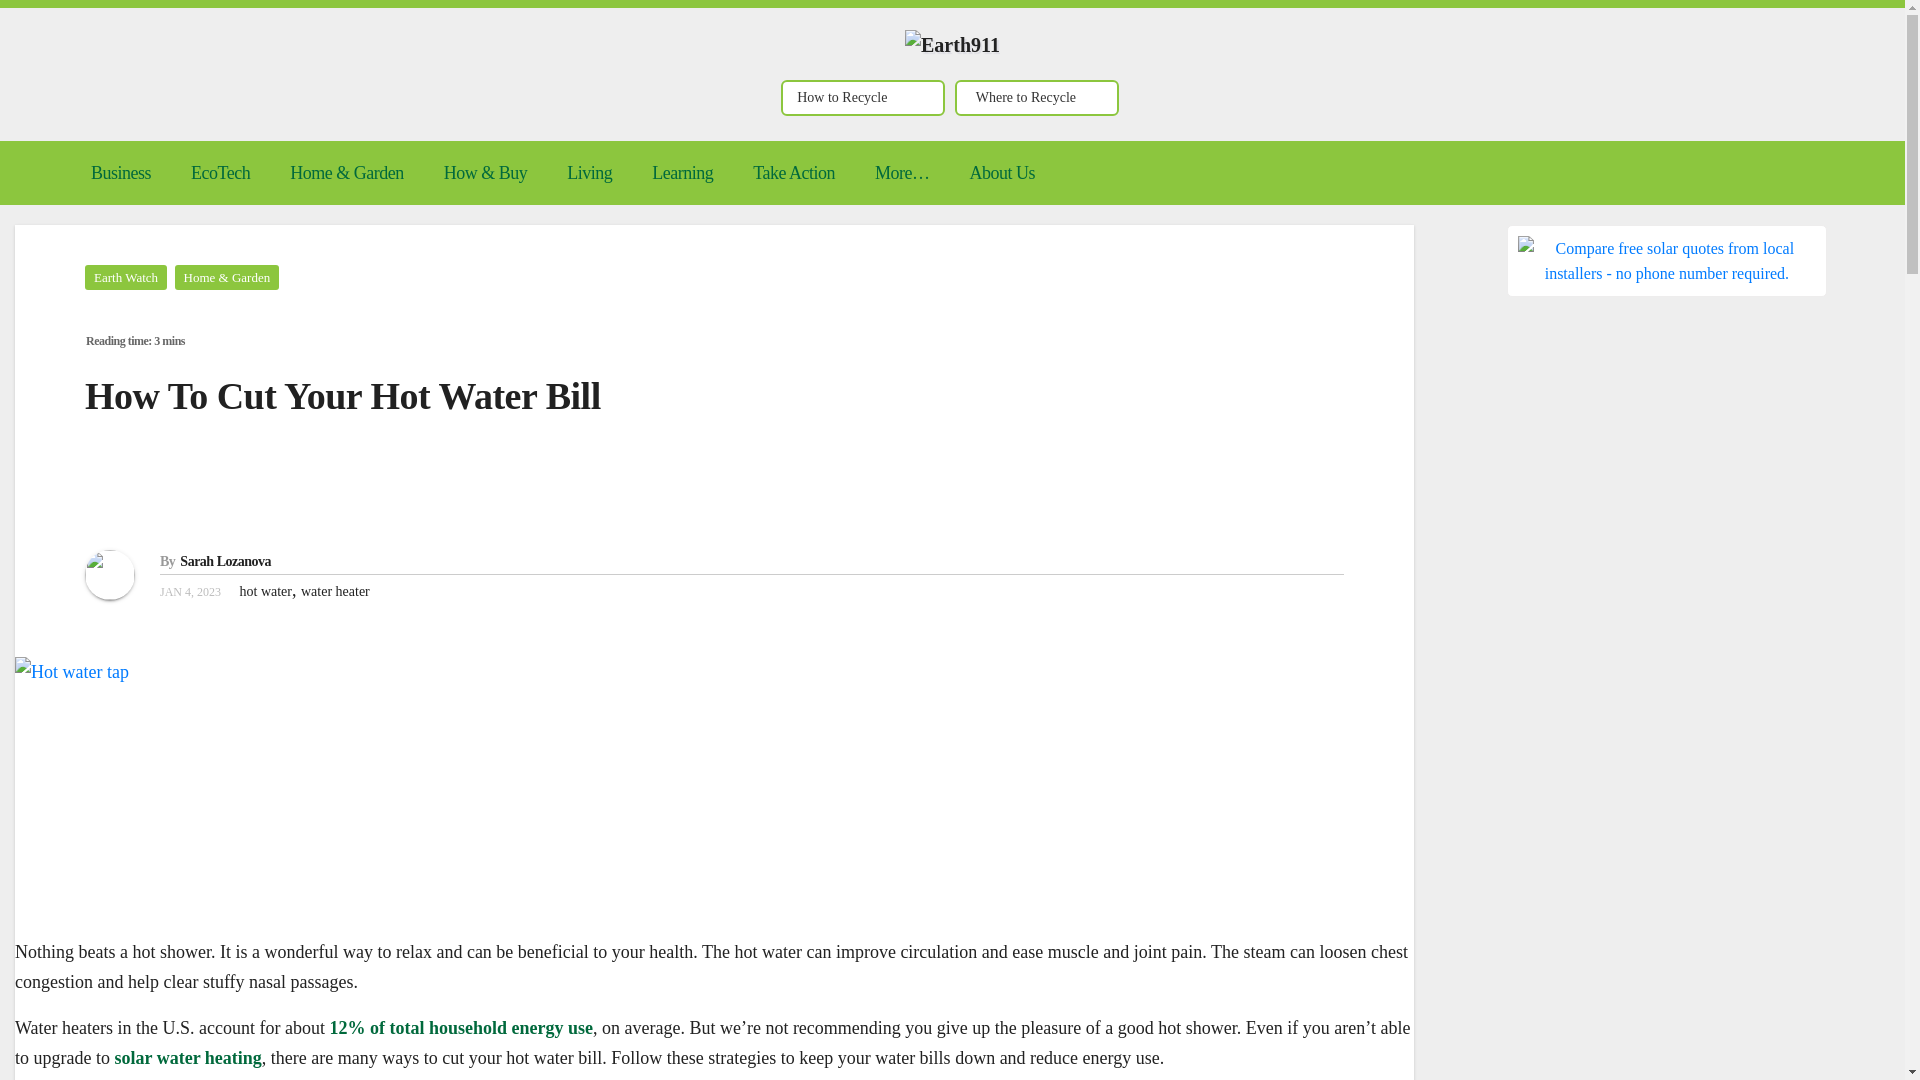 The image size is (1920, 1080). I want to click on Where to Recycle, so click(1036, 97).